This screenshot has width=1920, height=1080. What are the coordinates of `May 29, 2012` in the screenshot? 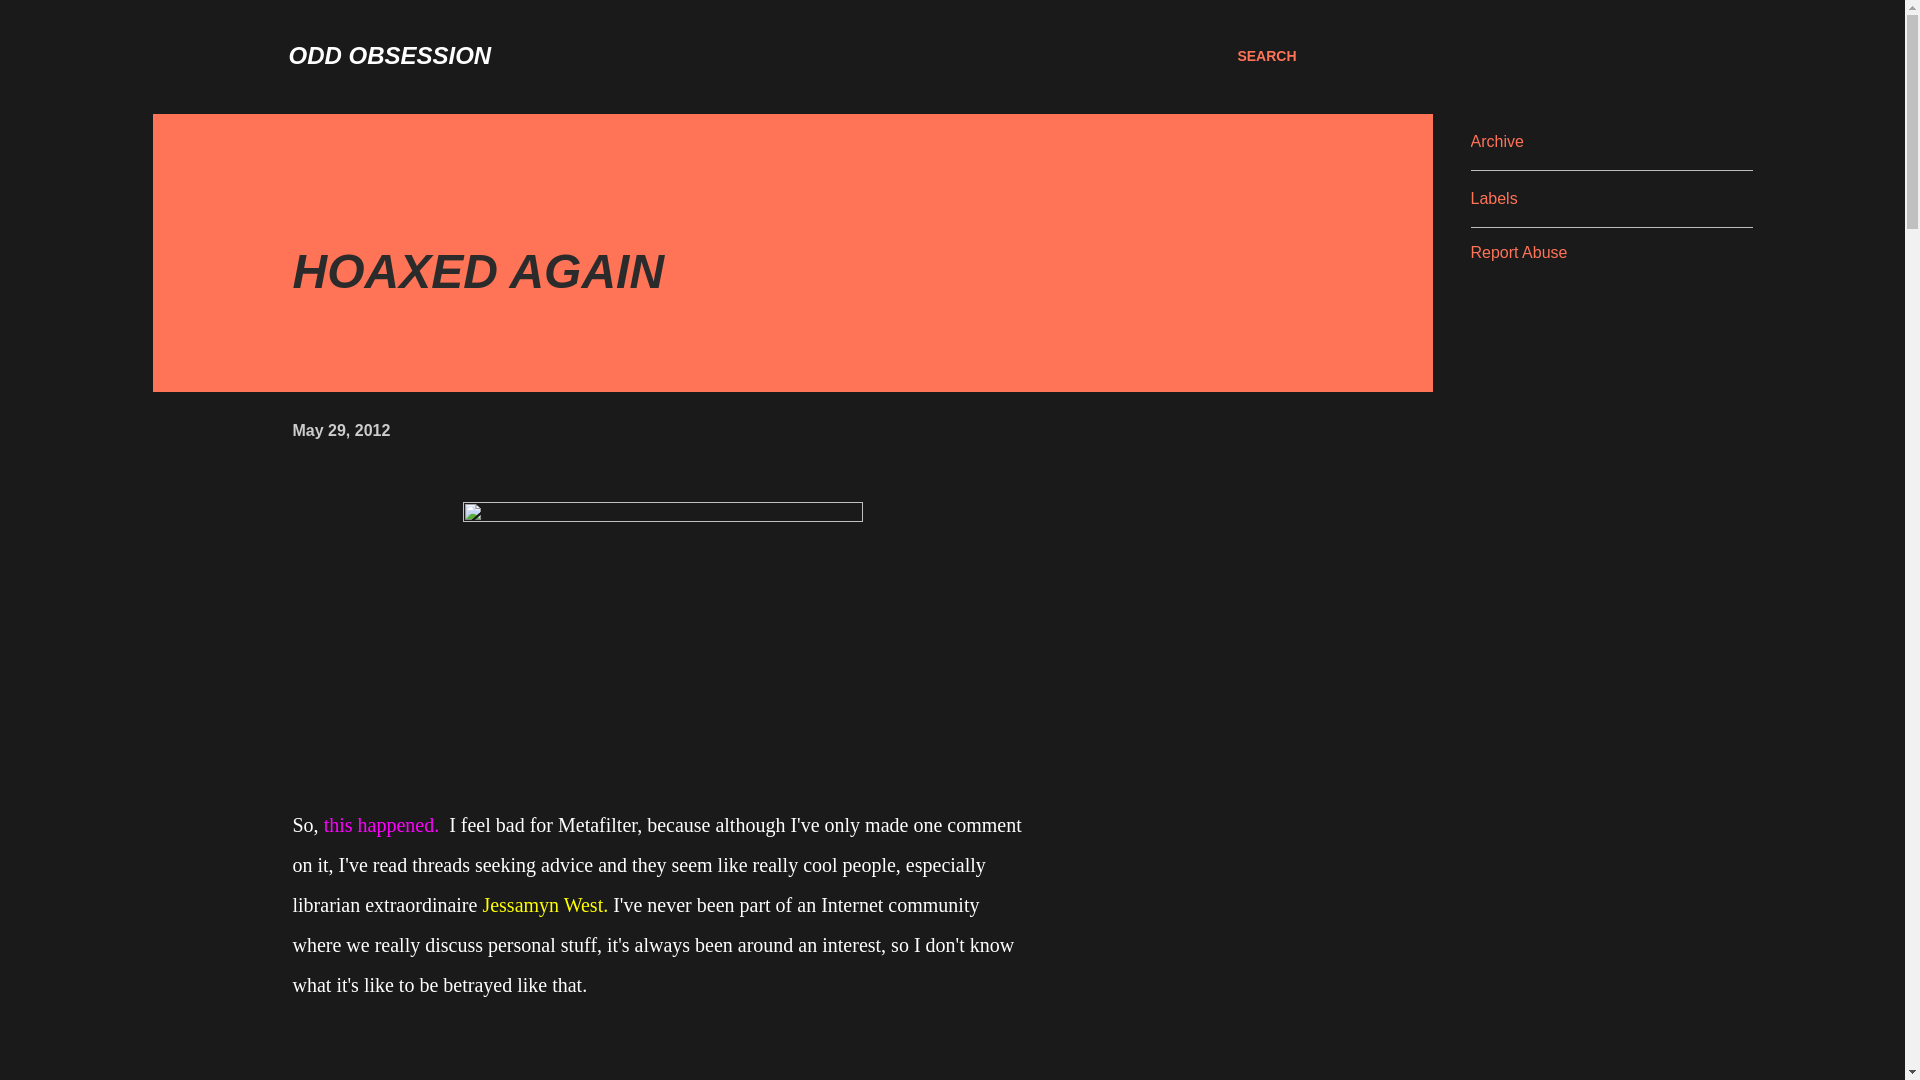 It's located at (340, 430).